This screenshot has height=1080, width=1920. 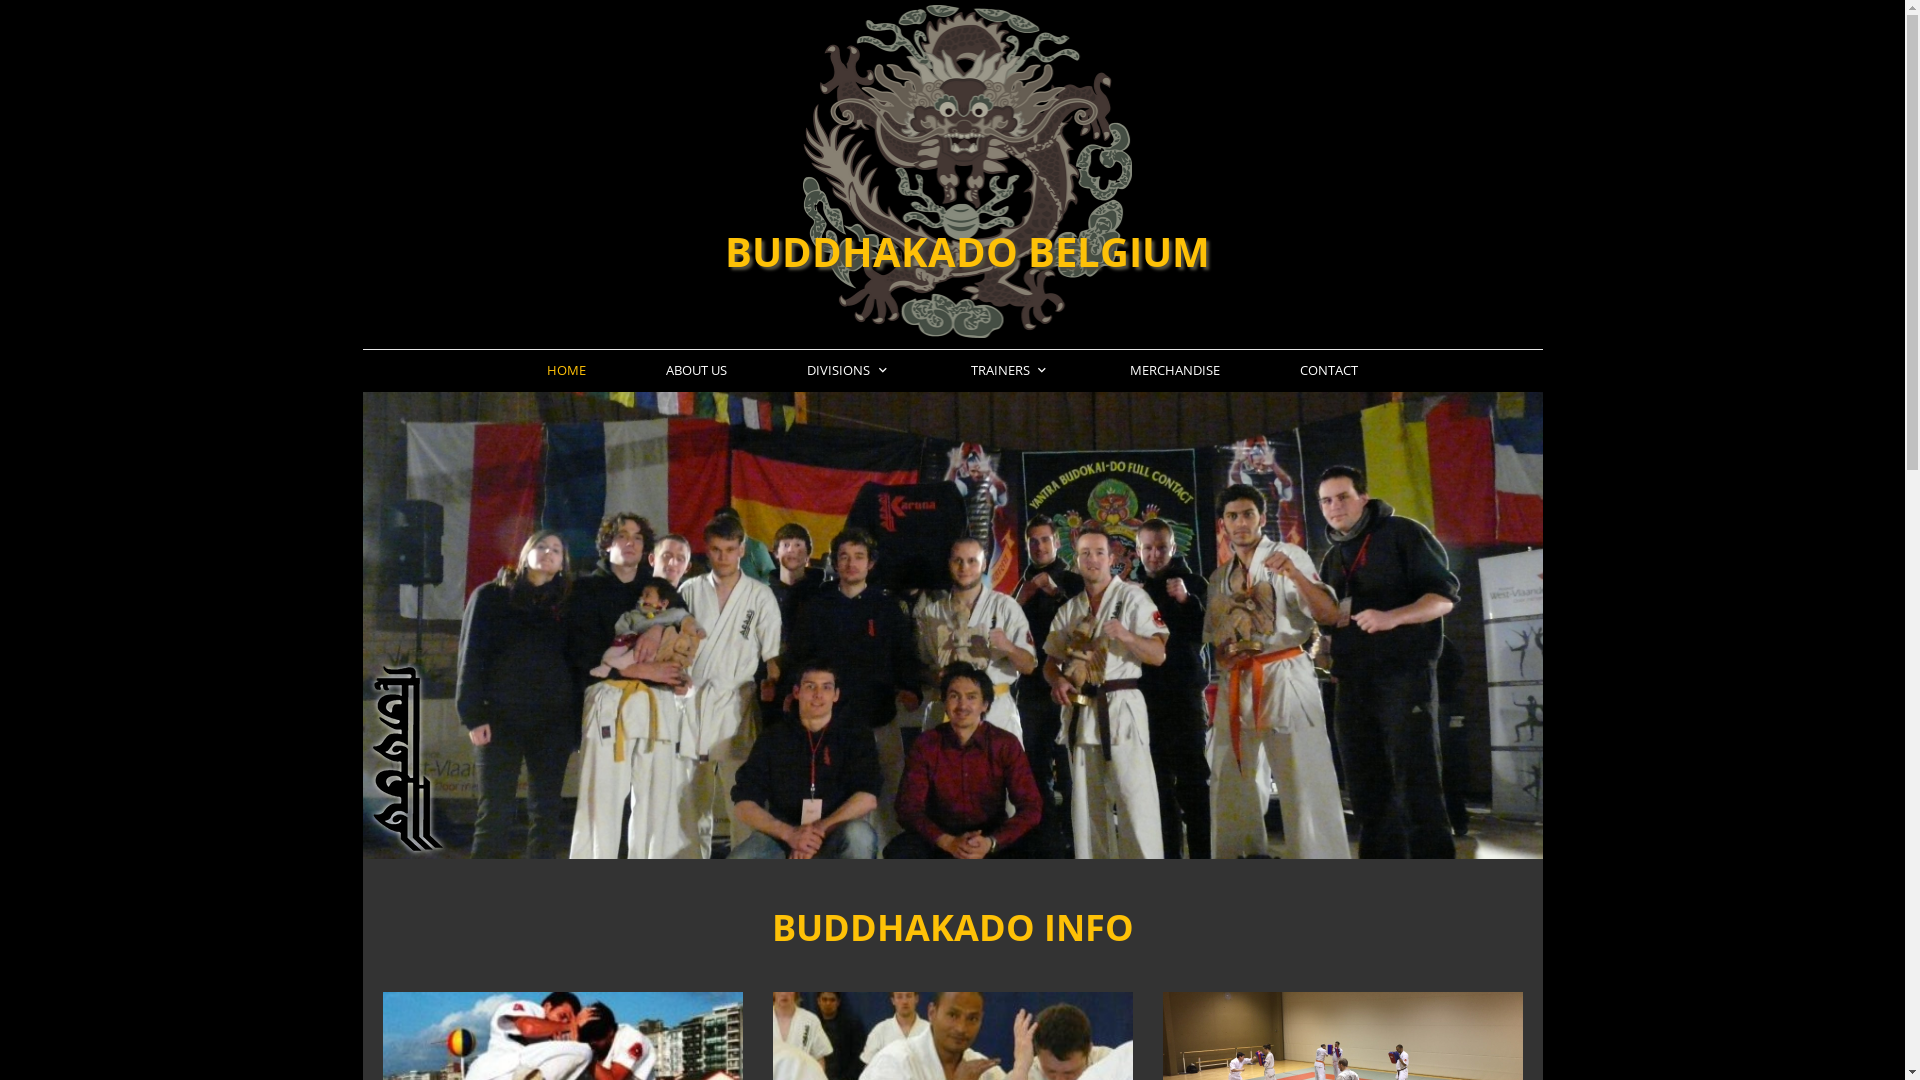 What do you see at coordinates (1175, 371) in the screenshot?
I see `MERCHANDISE` at bounding box center [1175, 371].